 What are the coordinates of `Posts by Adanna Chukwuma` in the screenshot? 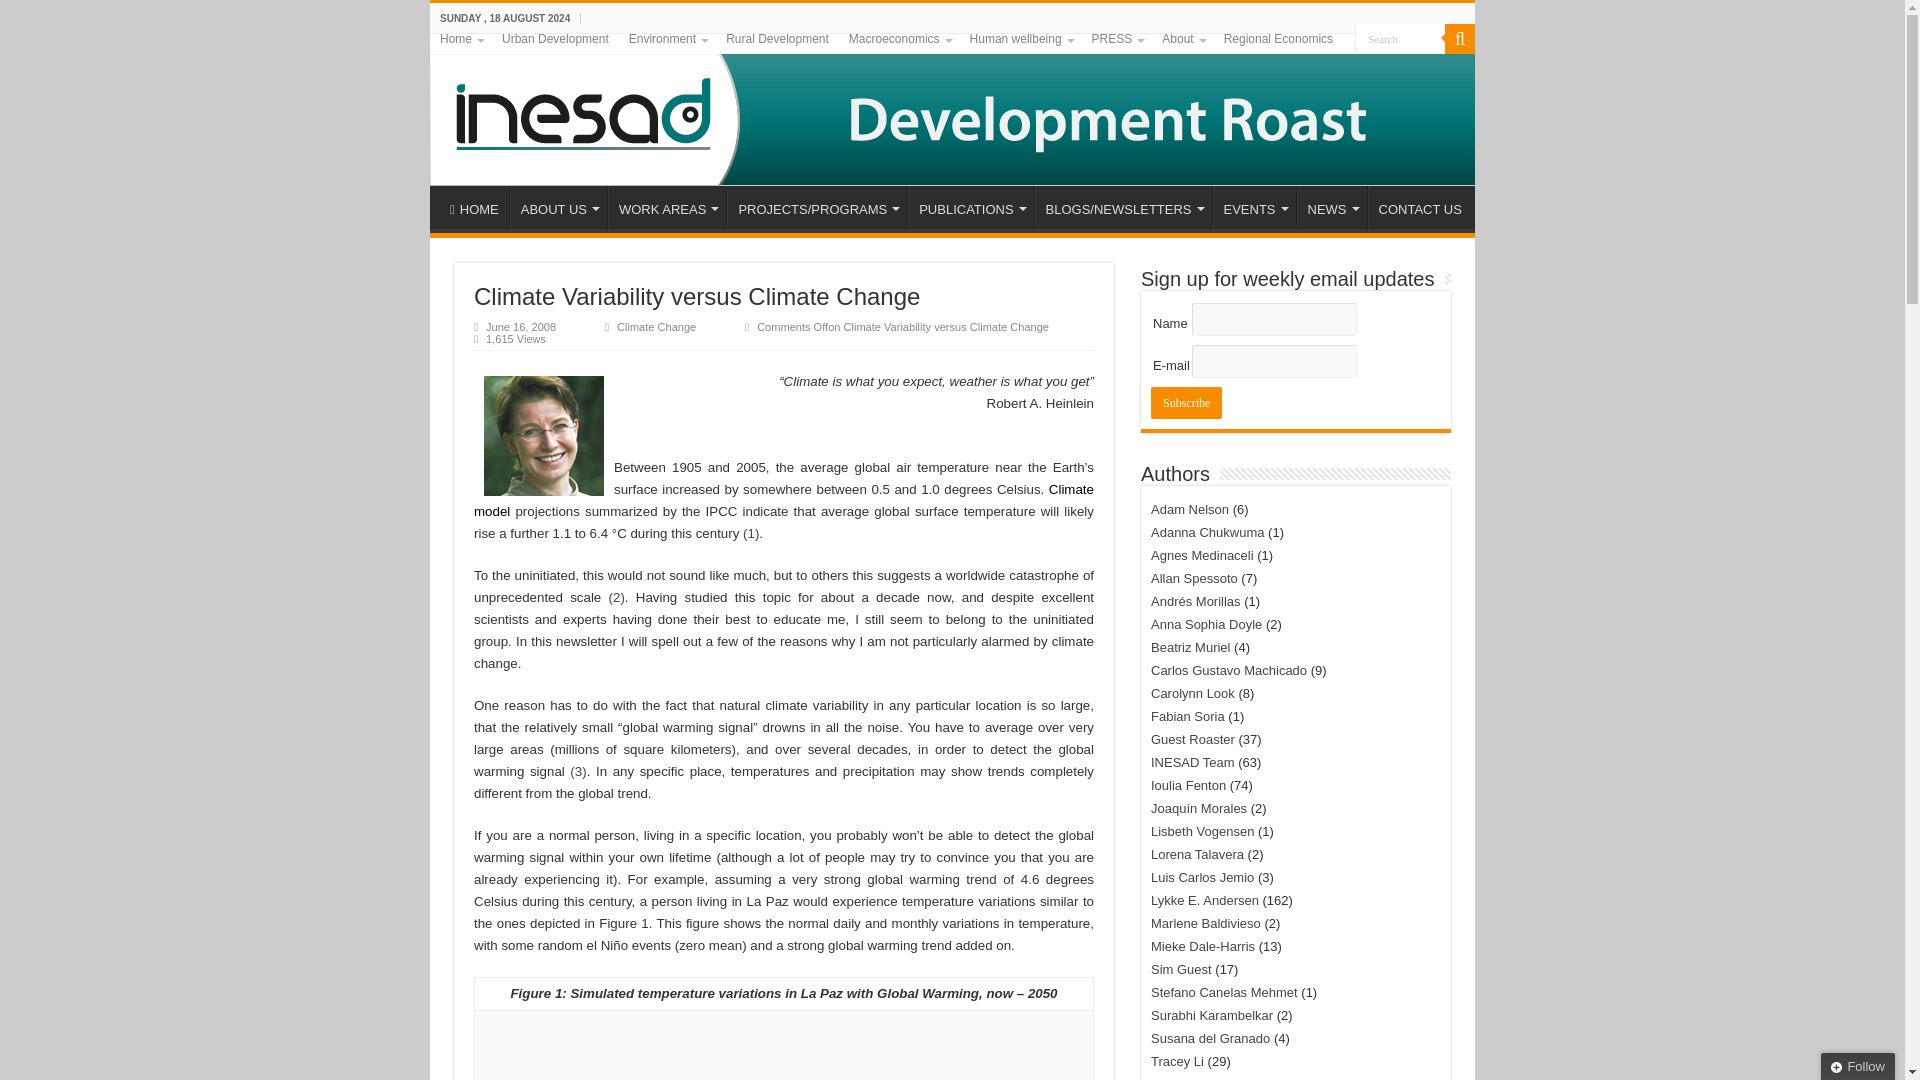 It's located at (1206, 532).